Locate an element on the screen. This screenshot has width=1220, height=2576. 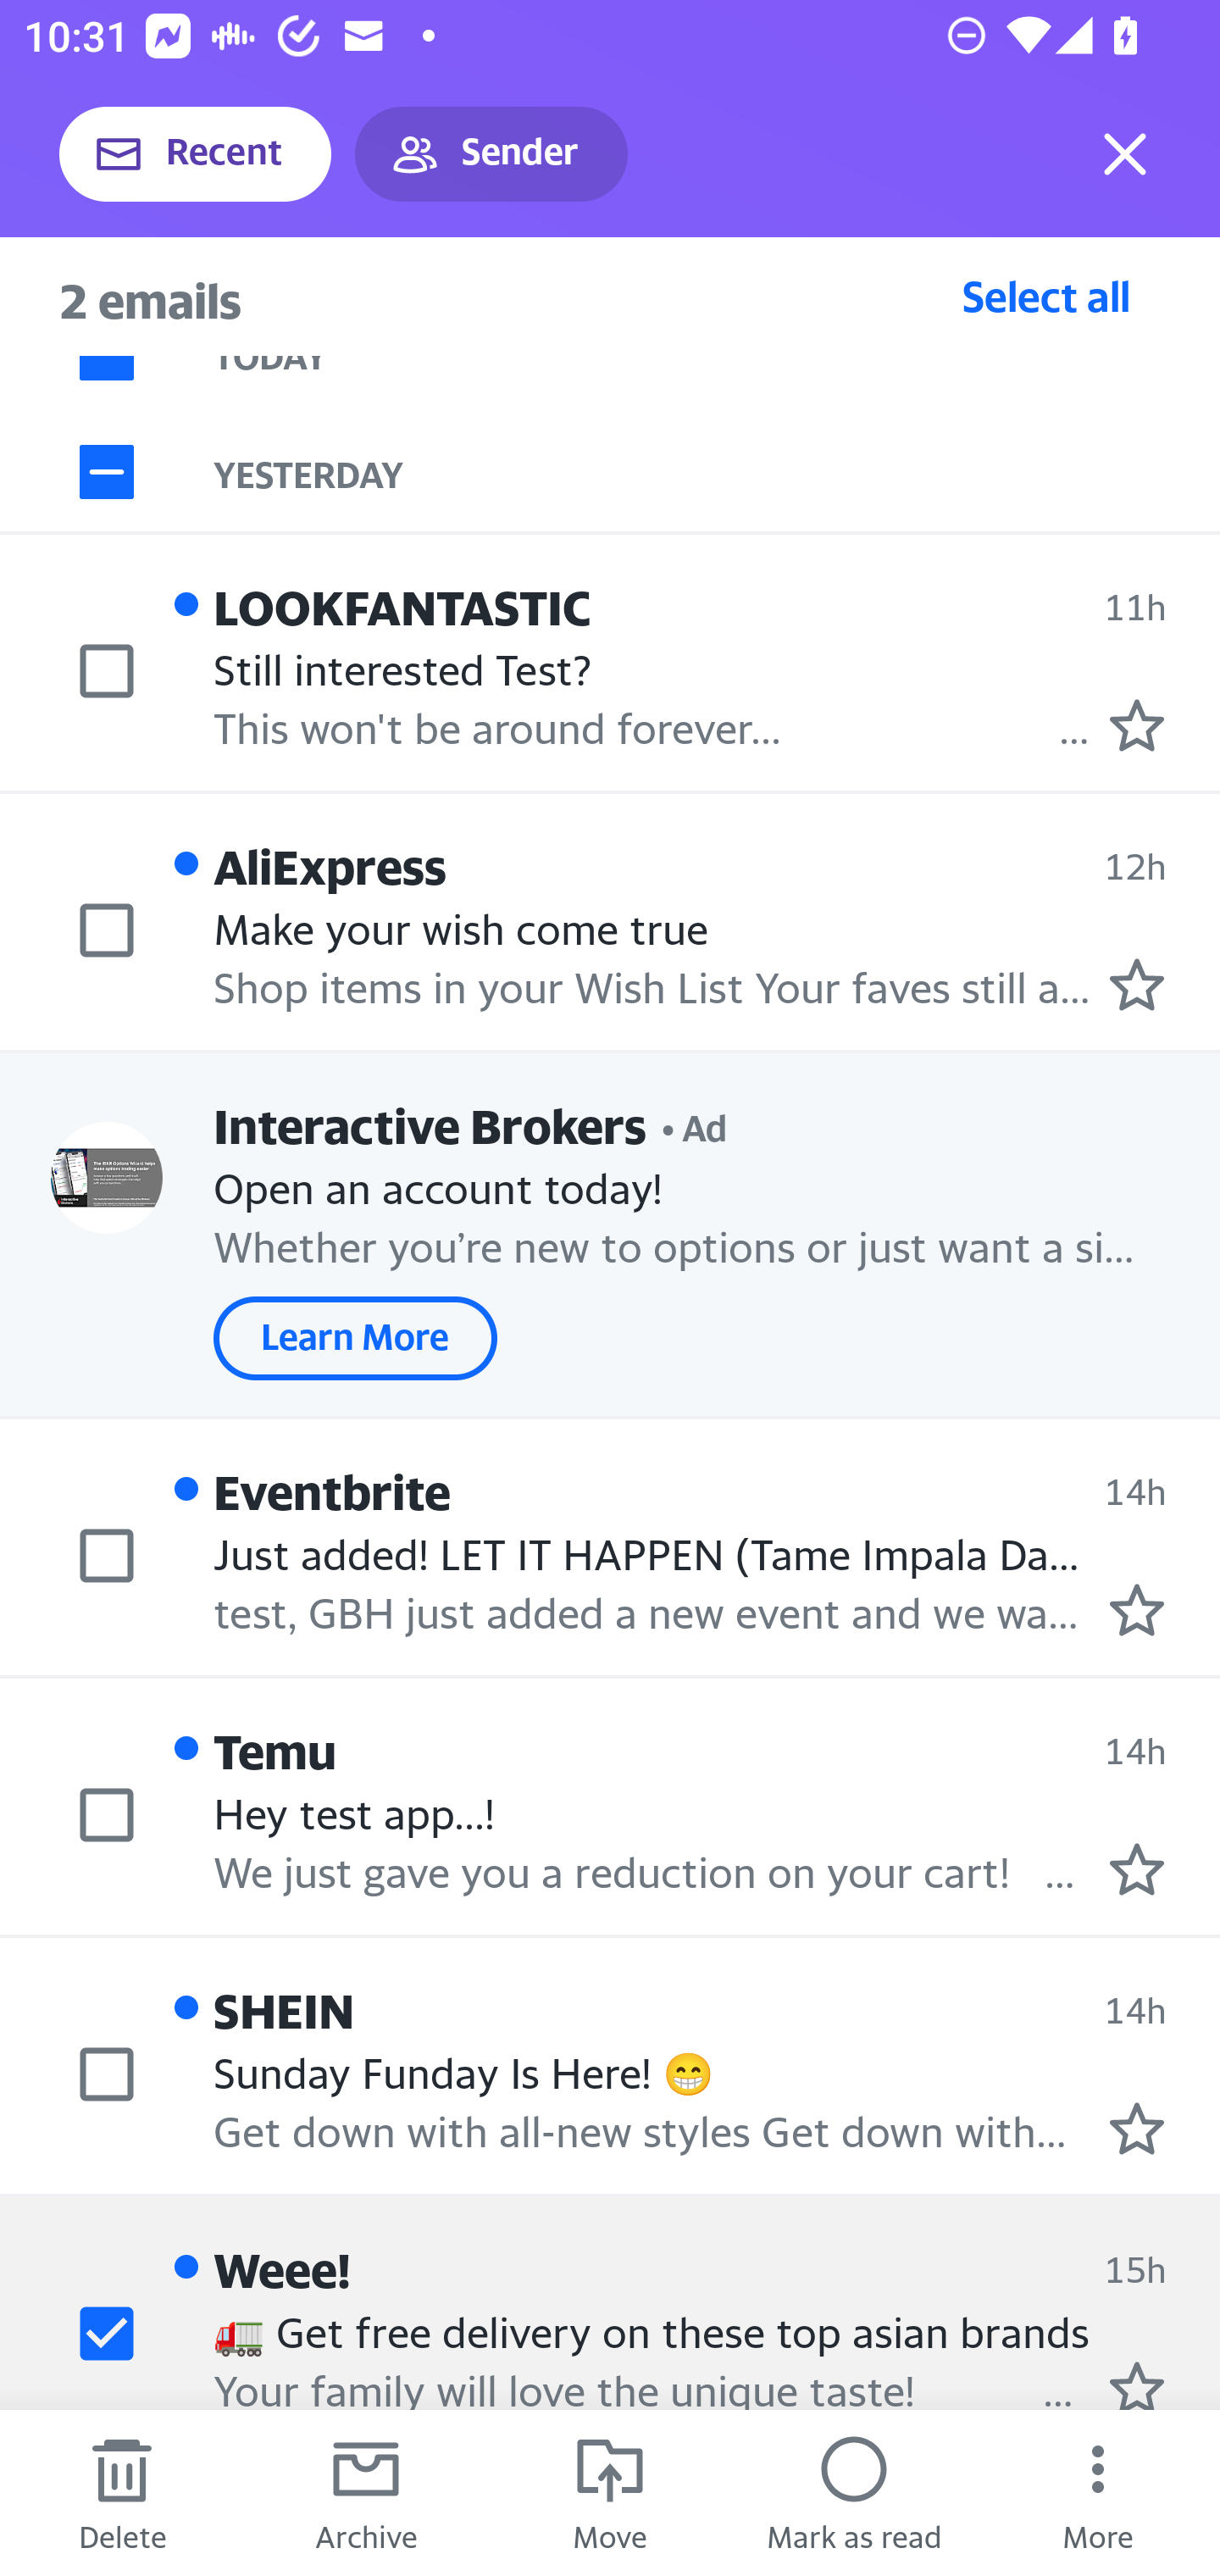
YESTERDAY is located at coordinates (717, 472).